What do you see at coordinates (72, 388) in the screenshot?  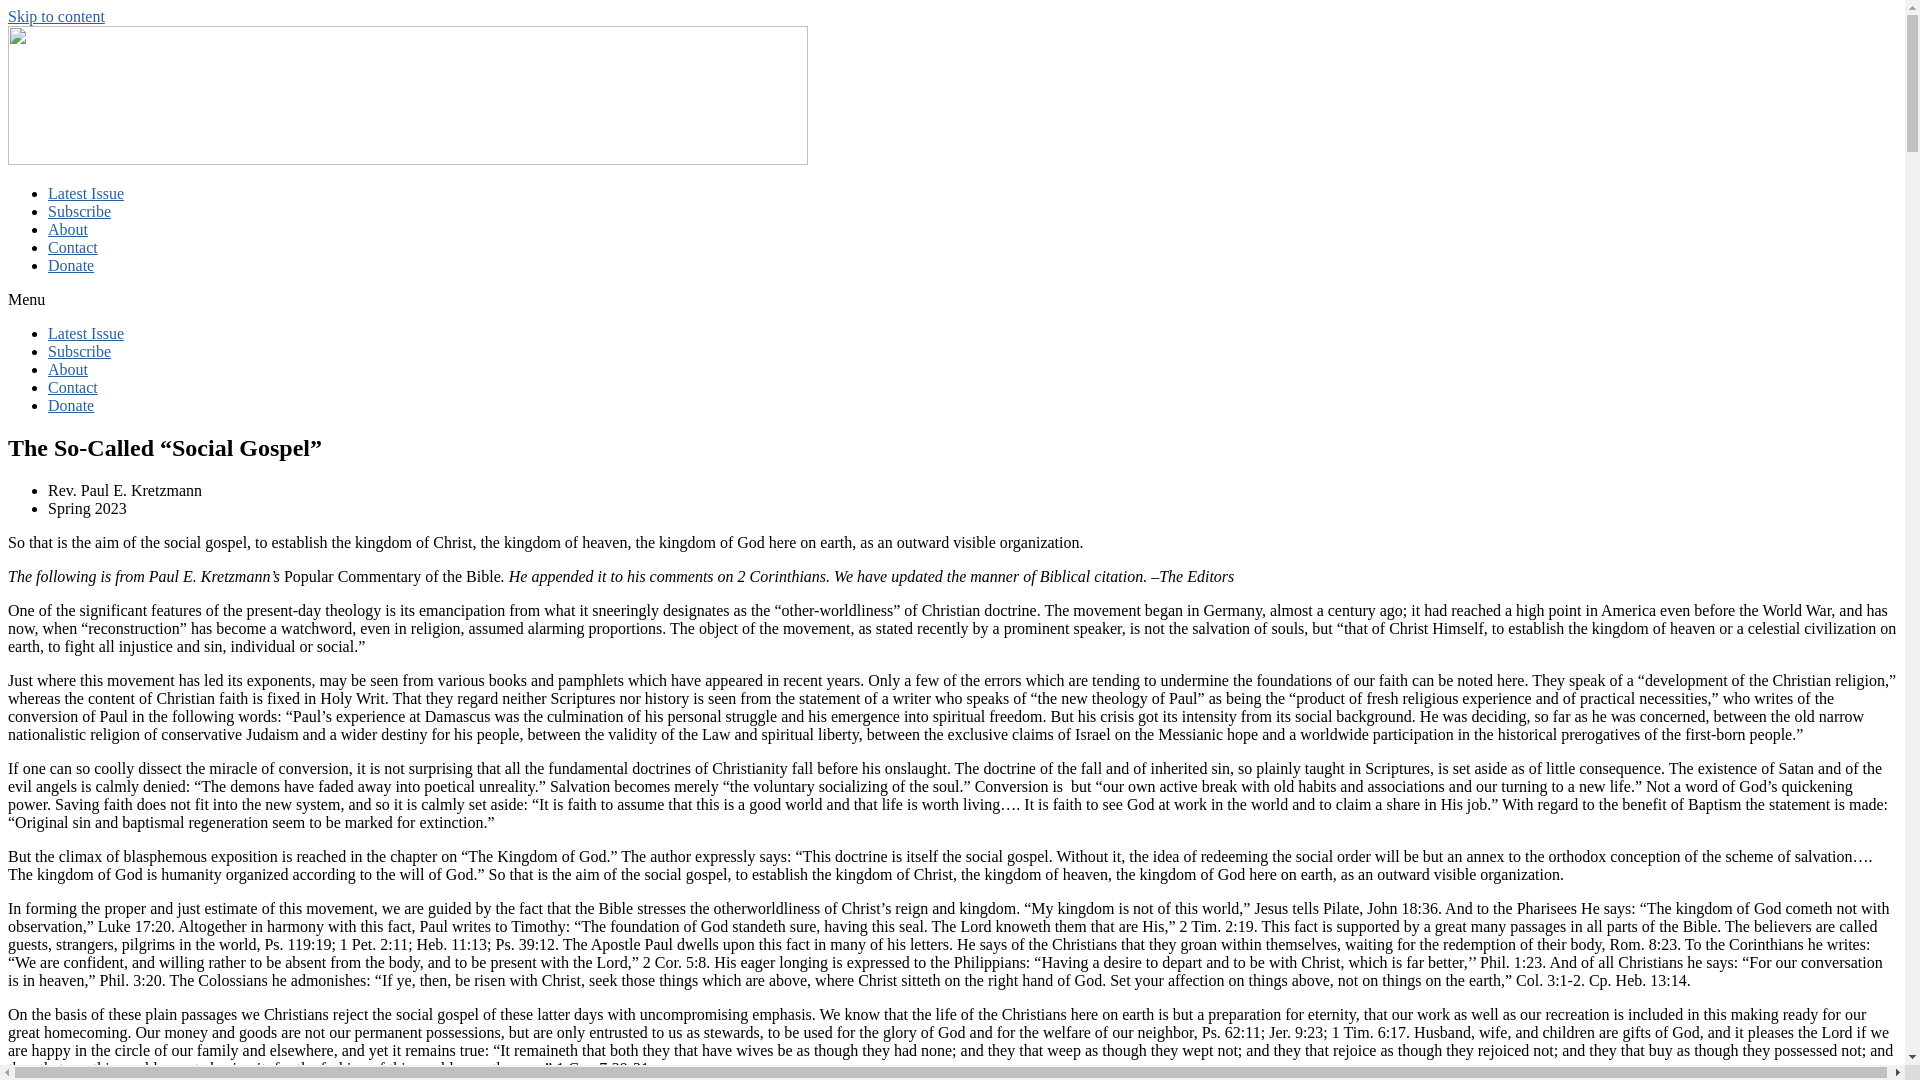 I see `Contact` at bounding box center [72, 388].